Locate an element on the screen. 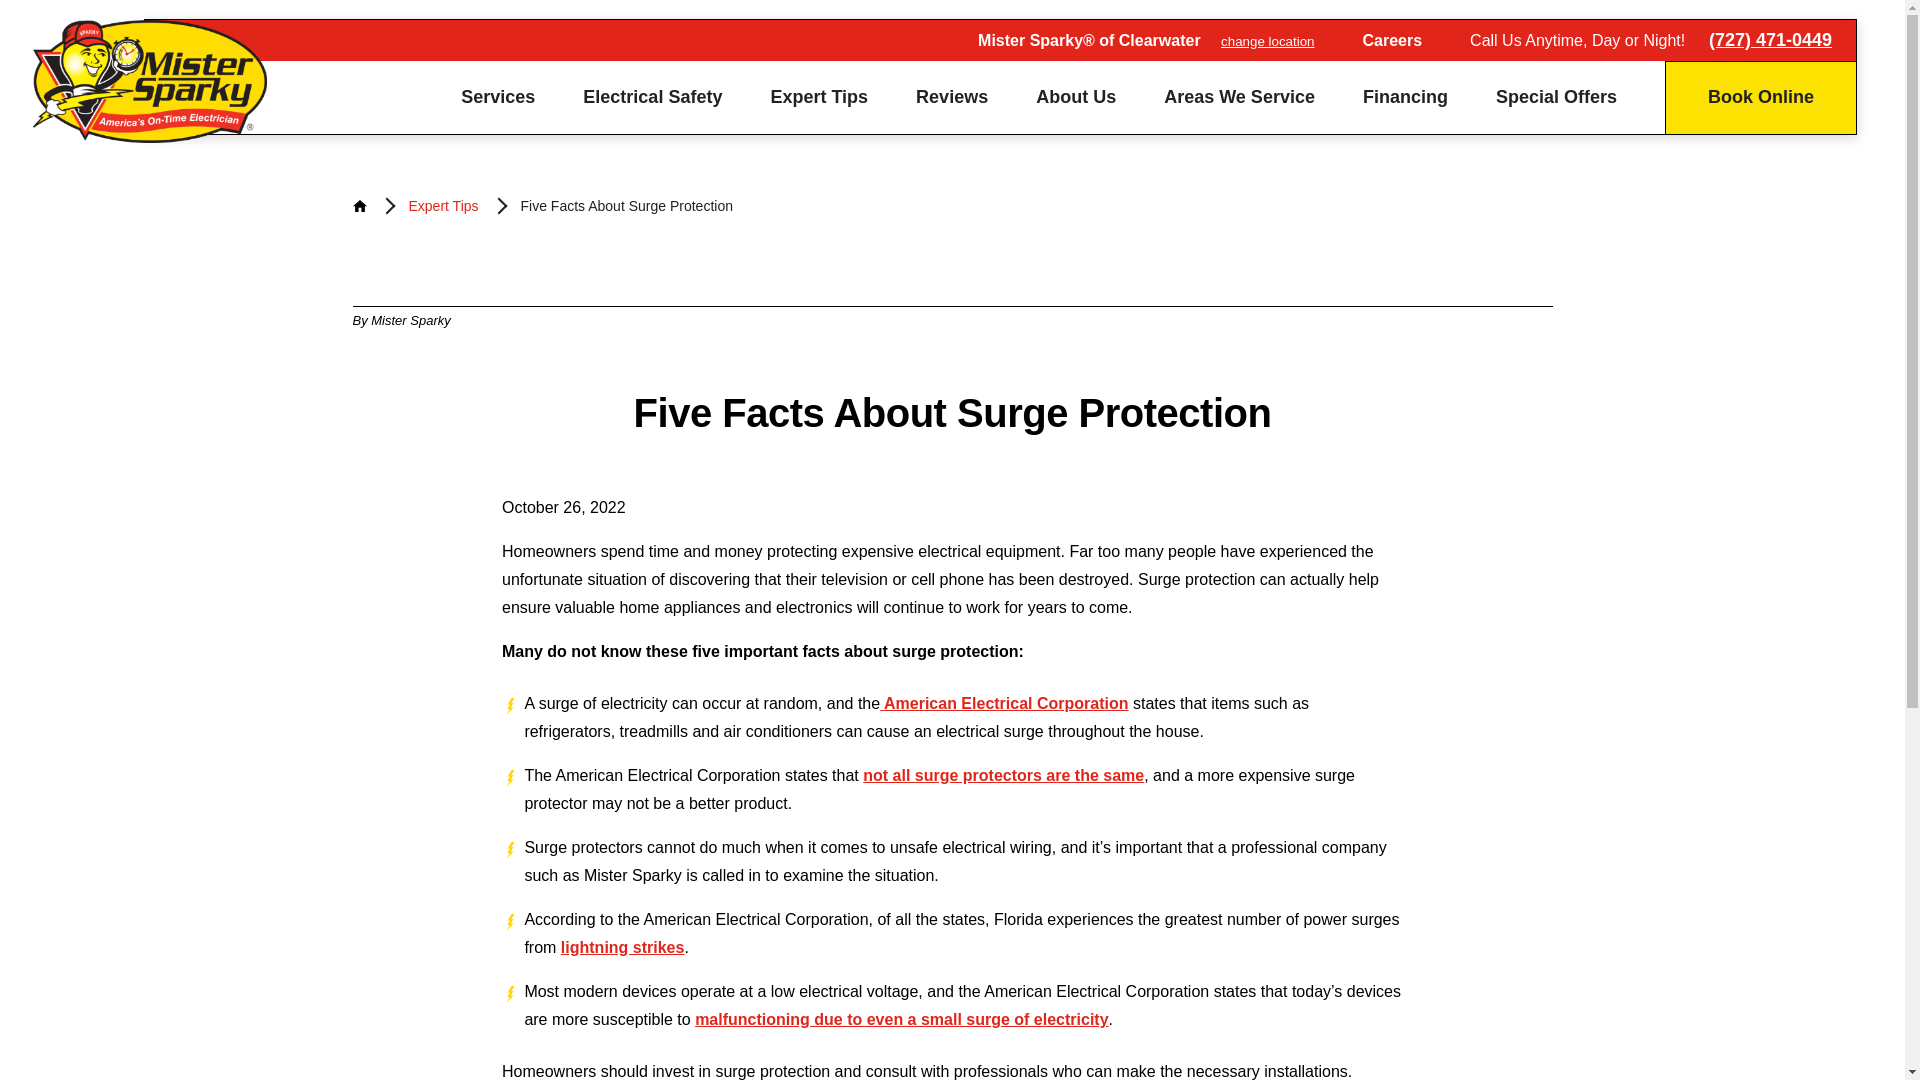  change location is located at coordinates (1267, 40).